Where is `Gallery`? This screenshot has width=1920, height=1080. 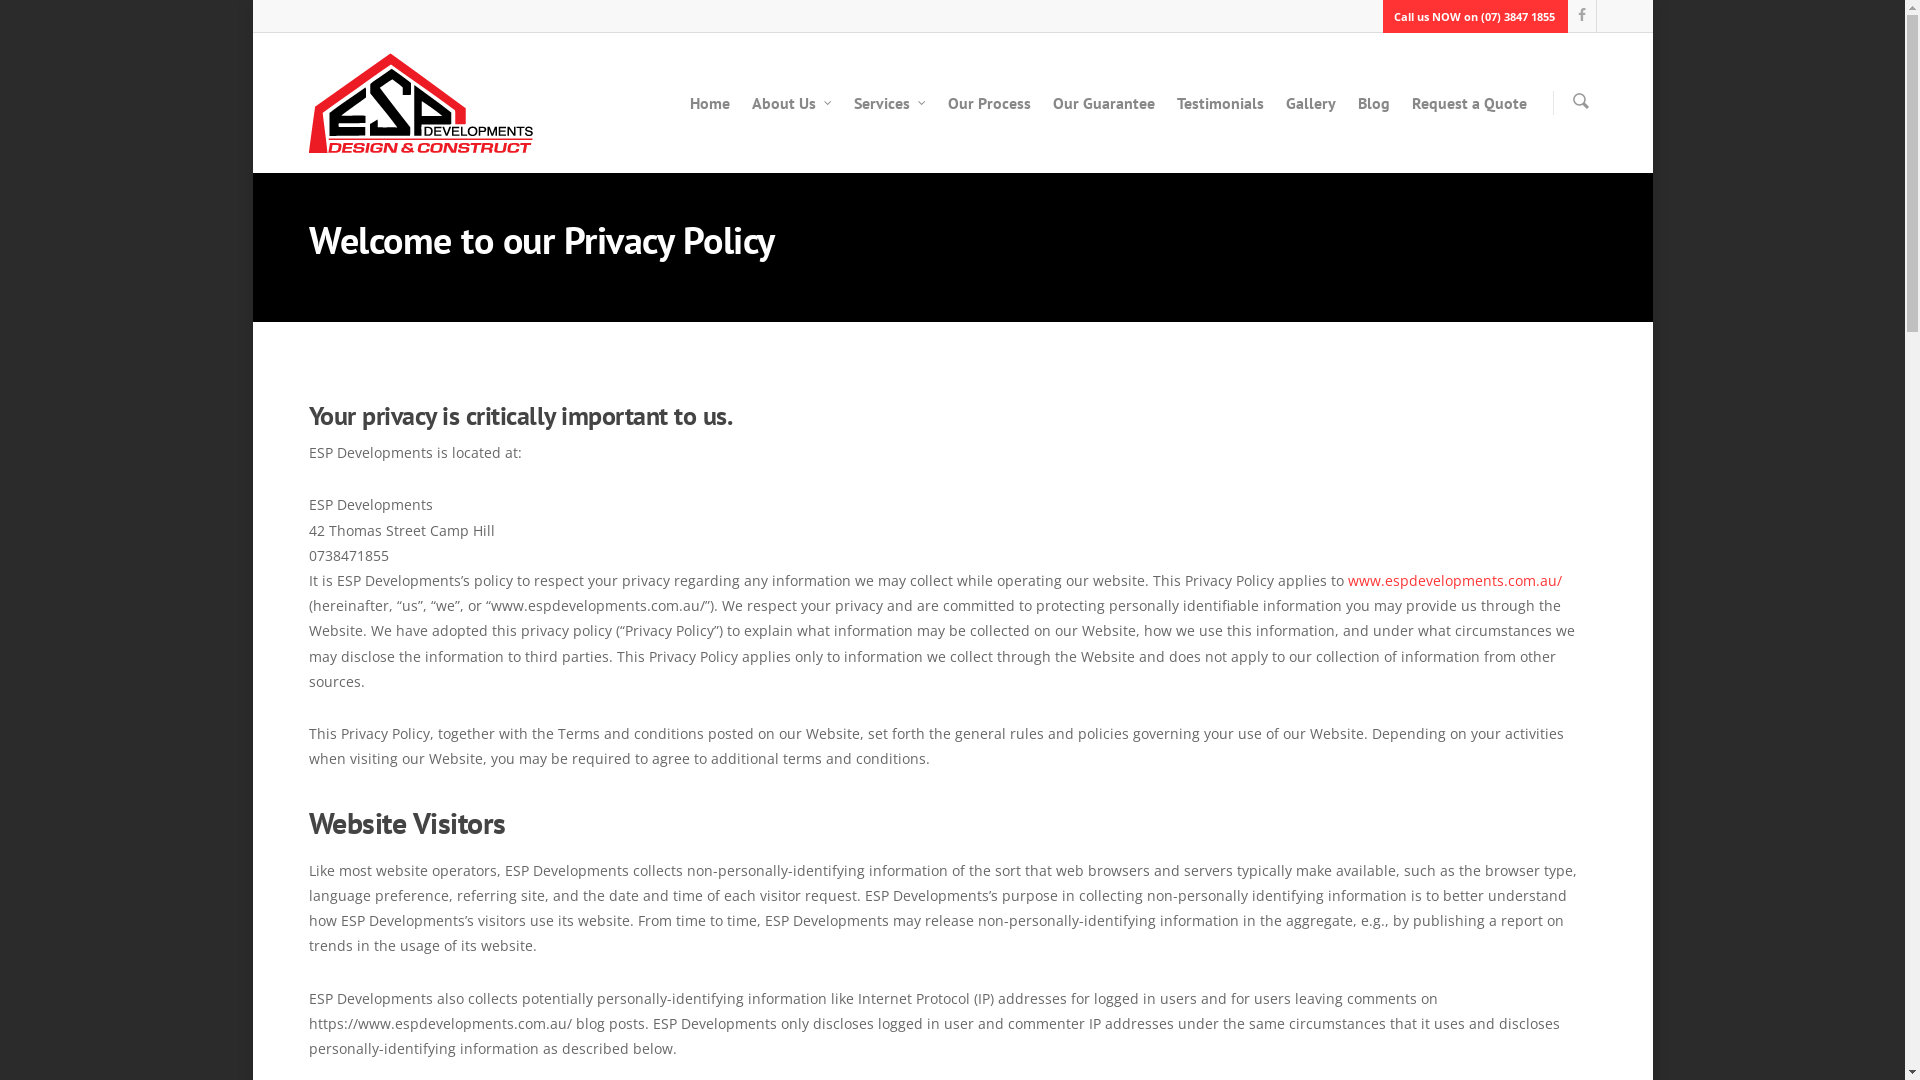 Gallery is located at coordinates (1311, 113).